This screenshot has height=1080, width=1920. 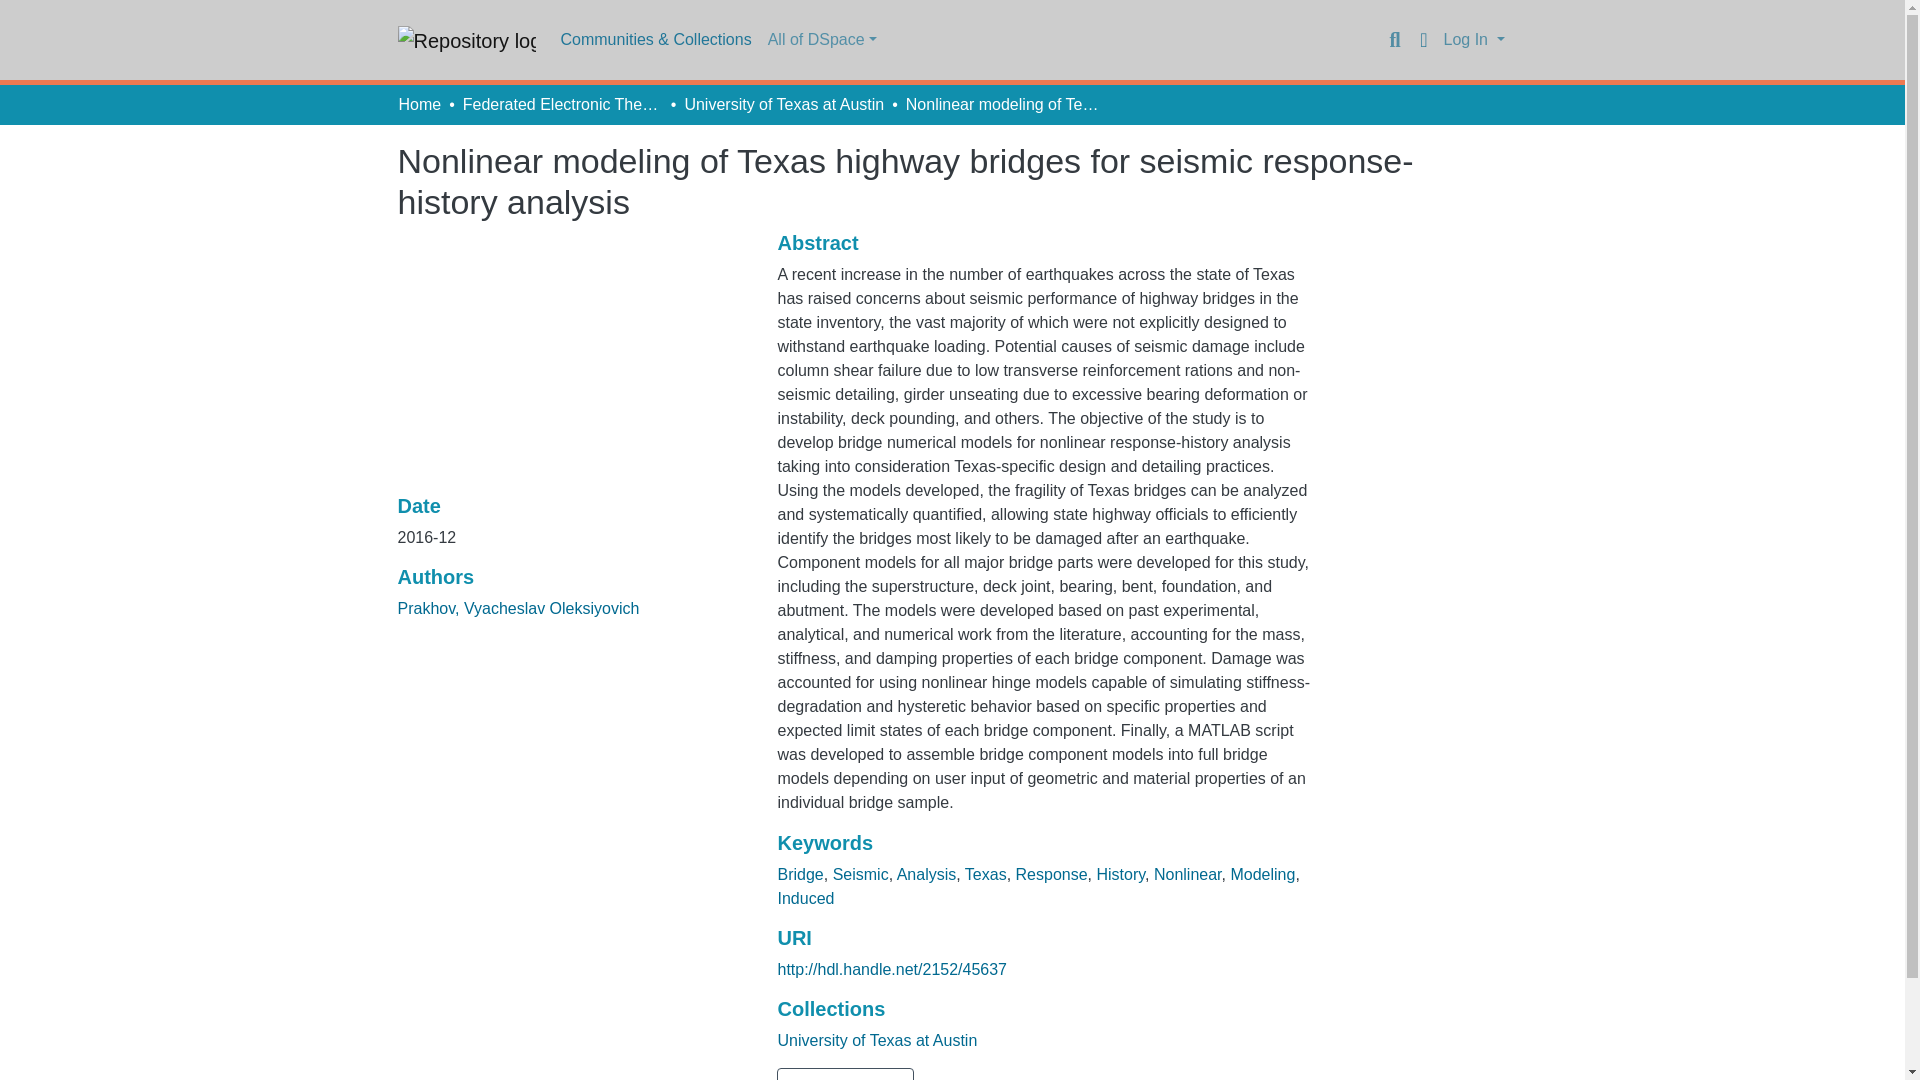 What do you see at coordinates (419, 104) in the screenshot?
I see `Home` at bounding box center [419, 104].